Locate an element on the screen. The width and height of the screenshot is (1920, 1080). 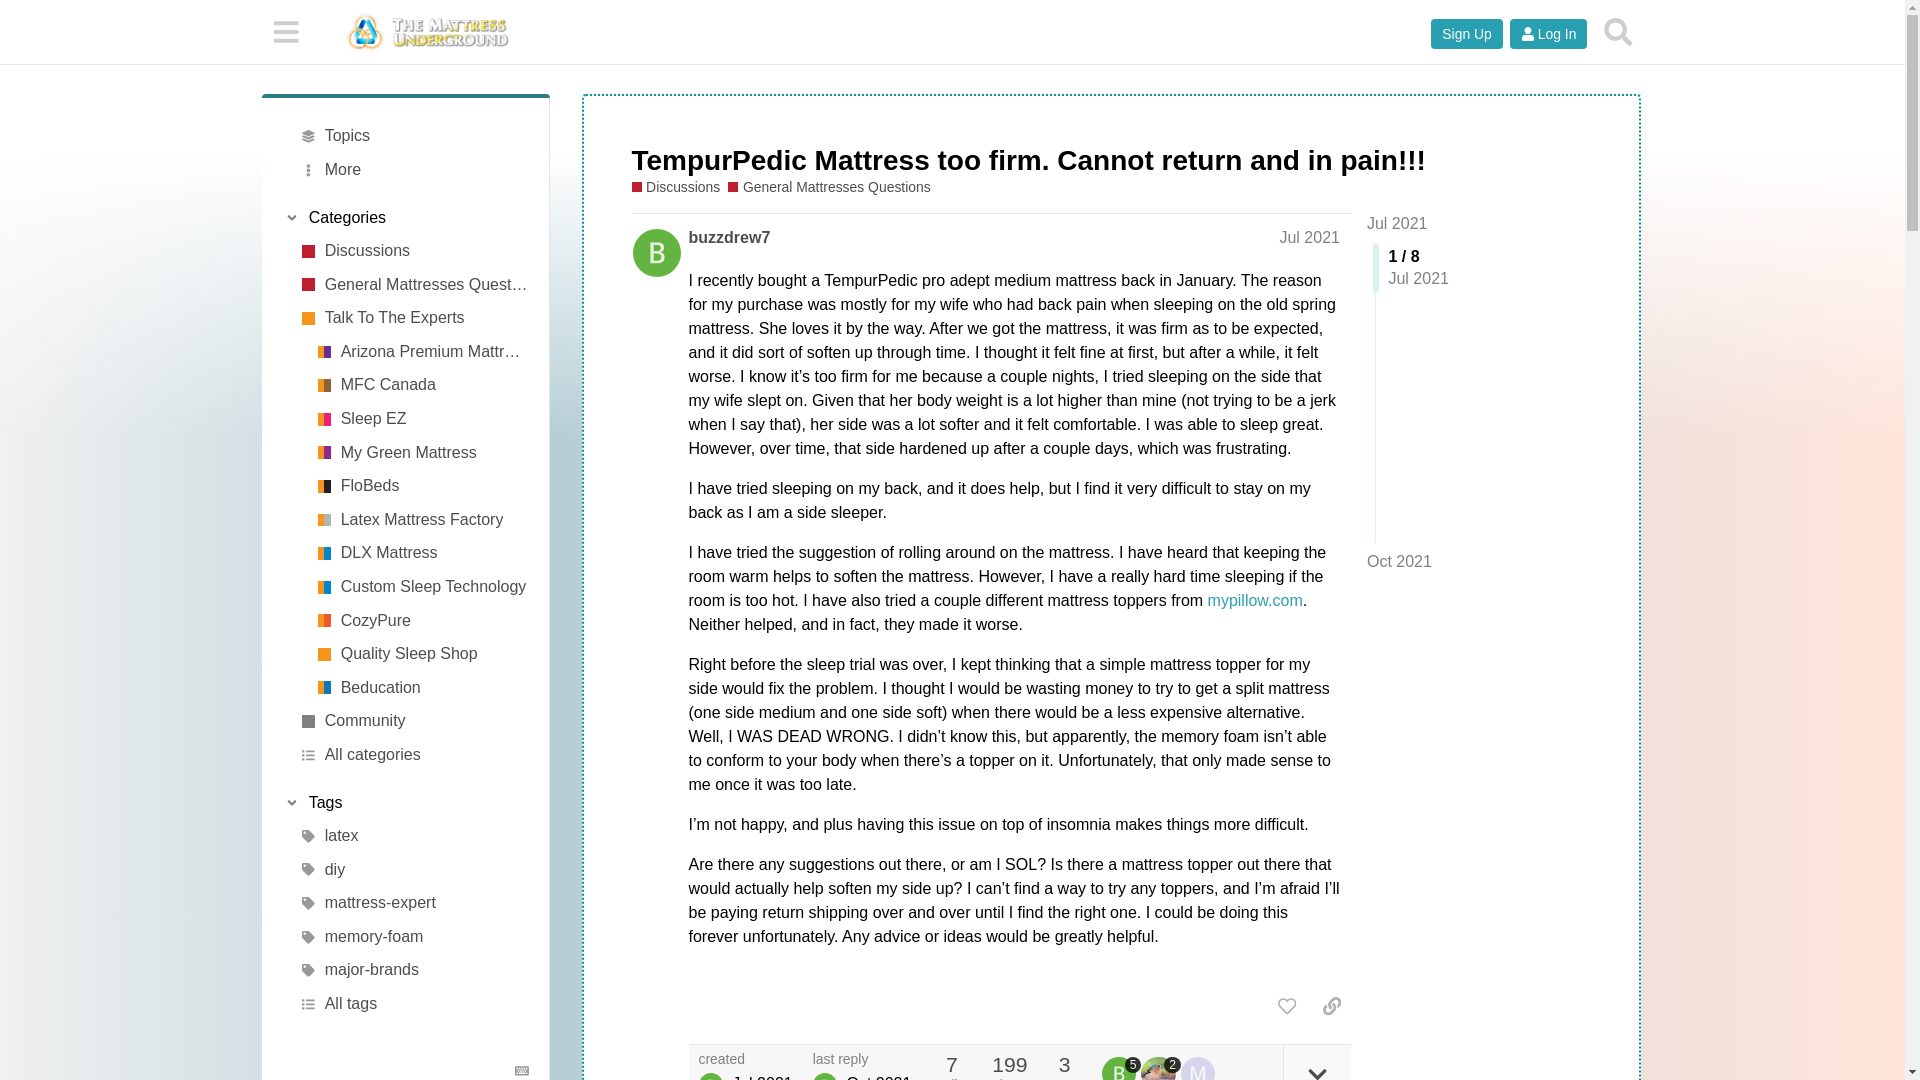
mattress-expert is located at coordinates (414, 904).